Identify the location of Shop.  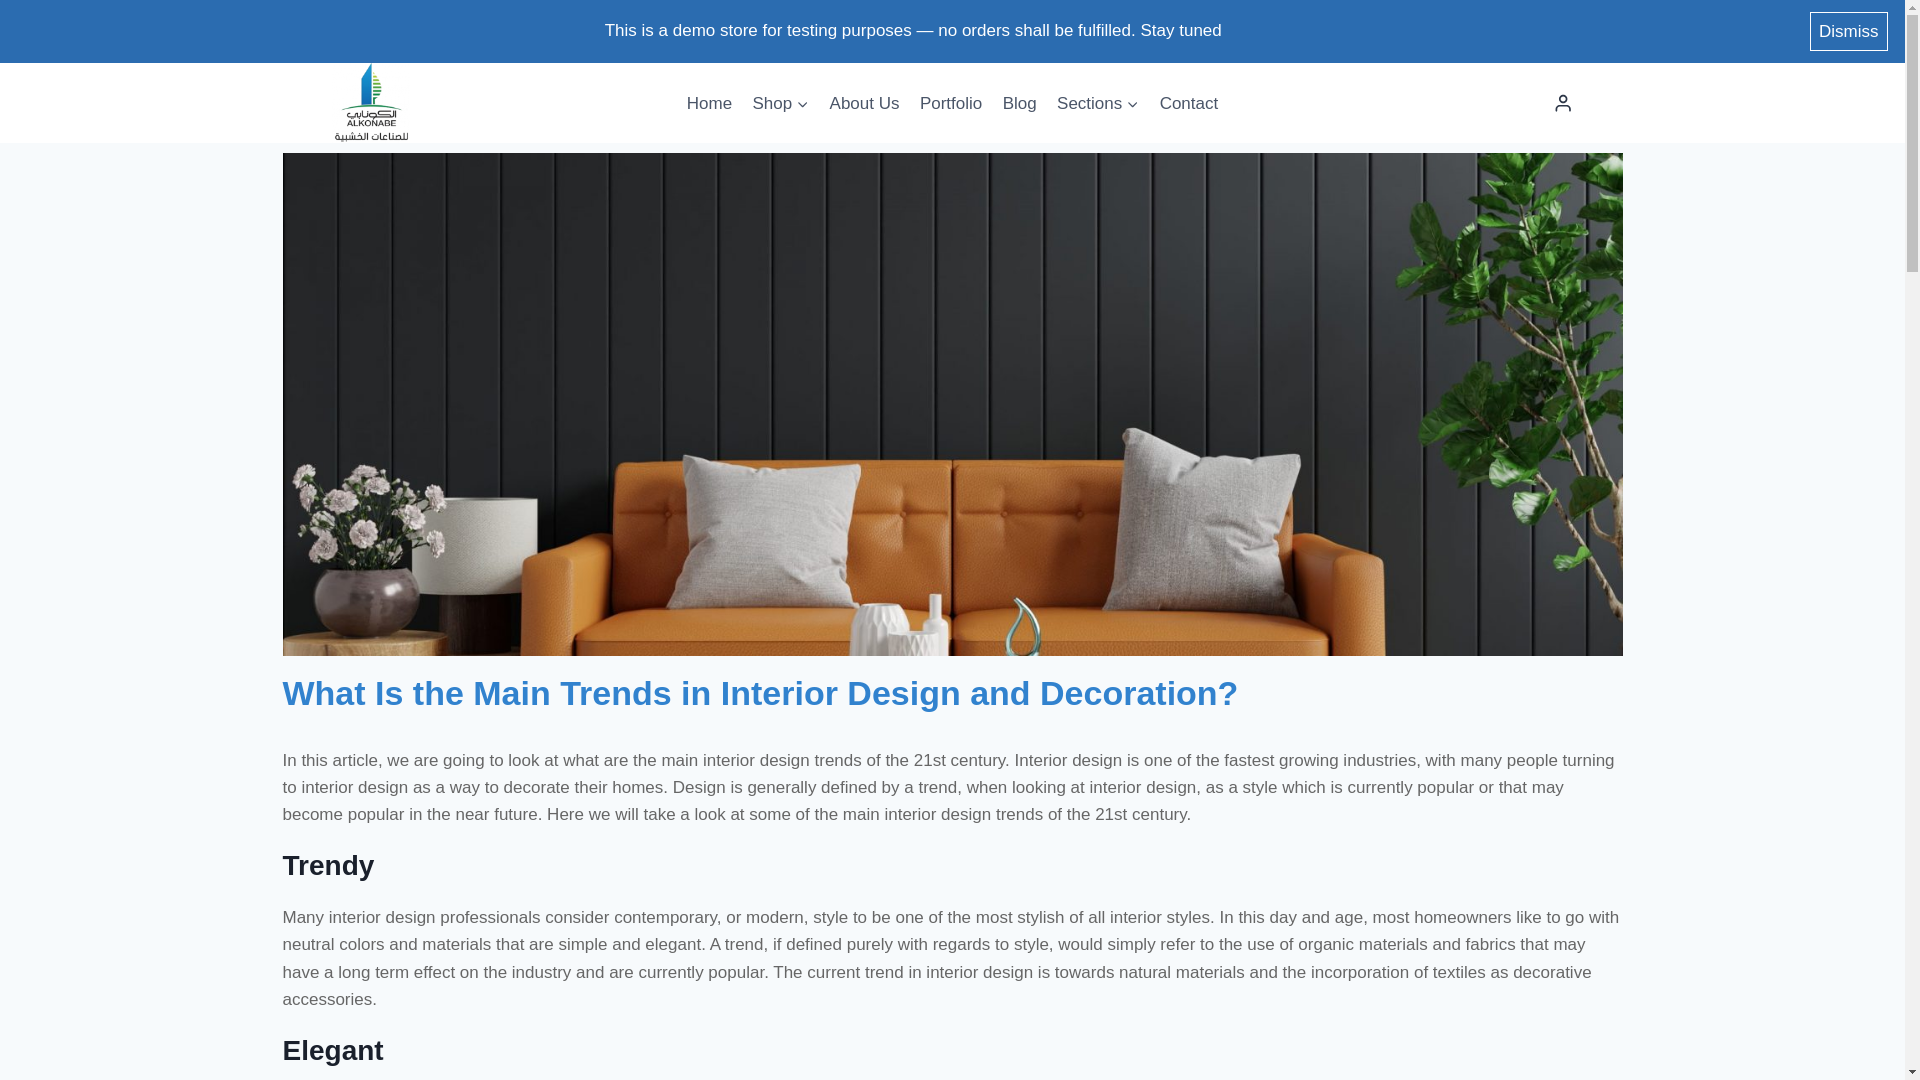
(780, 102).